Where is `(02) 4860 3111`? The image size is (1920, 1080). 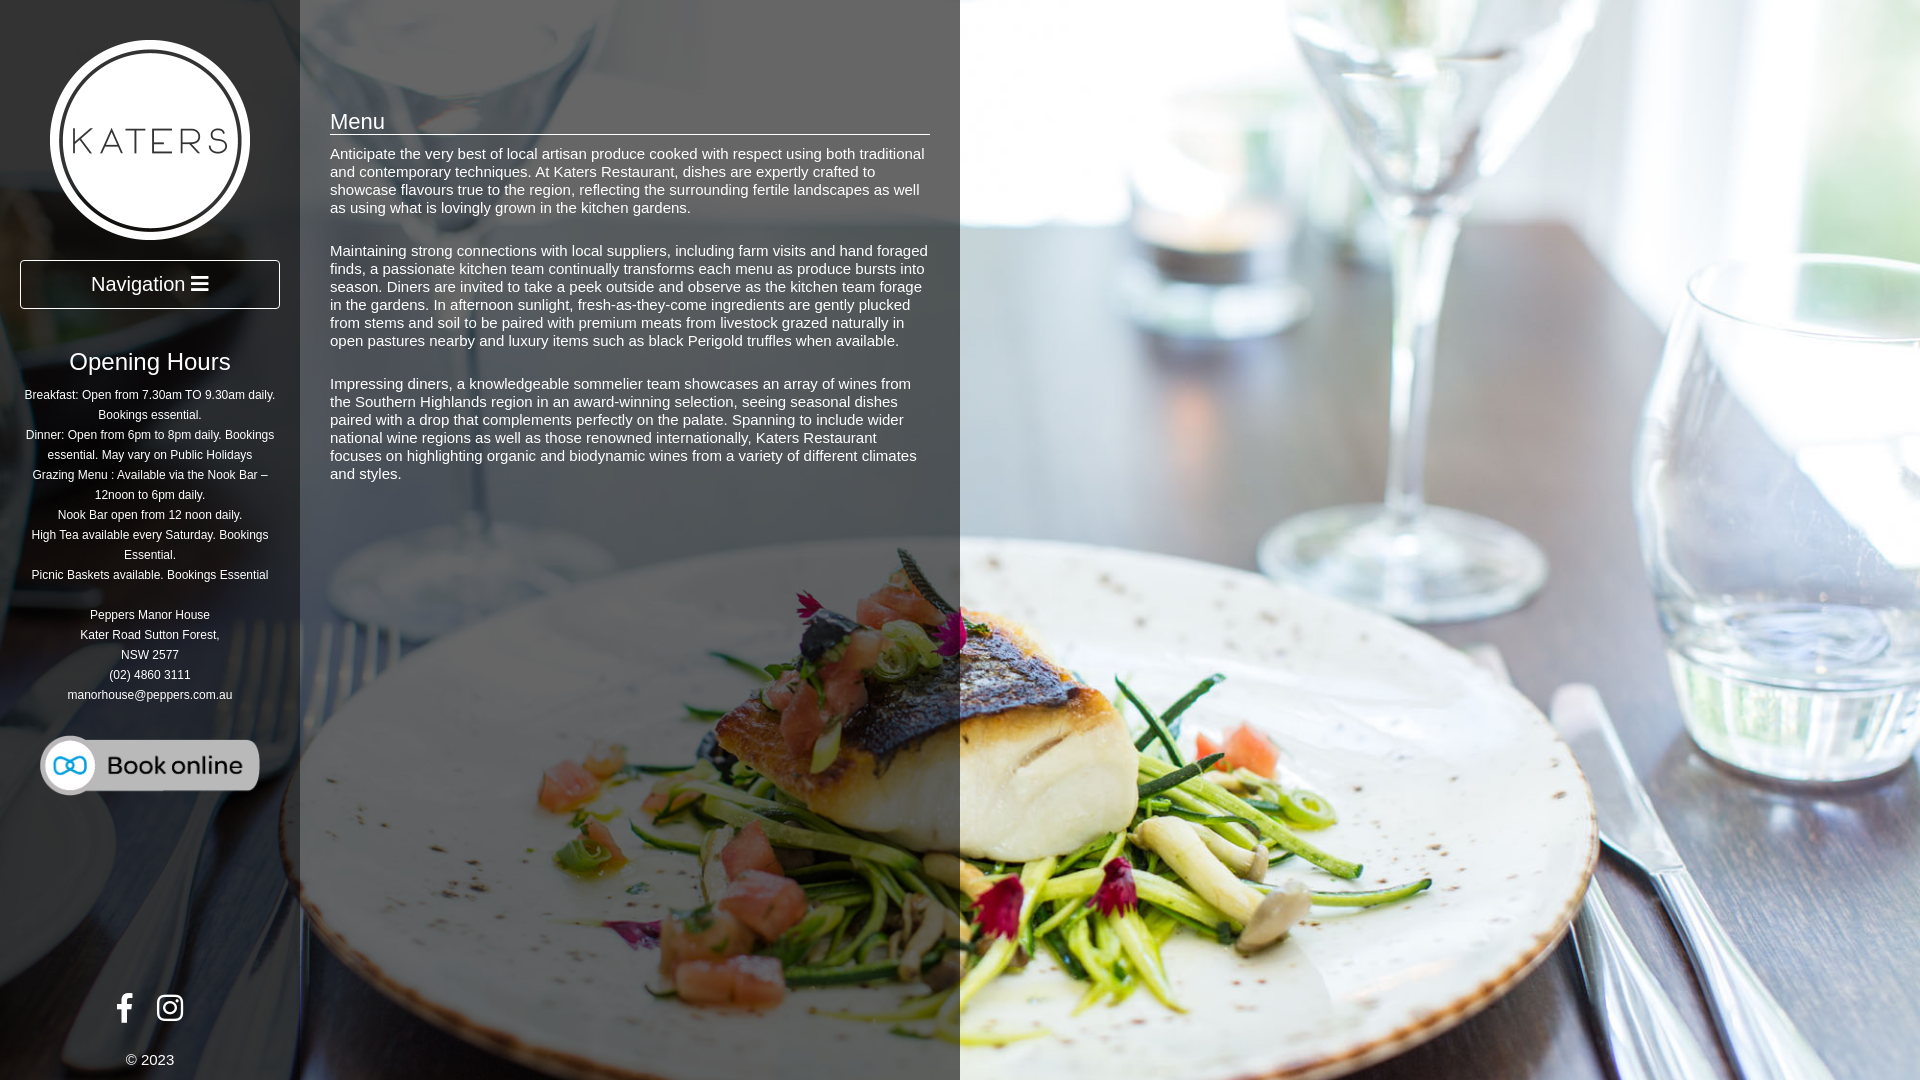
(02) 4860 3111 is located at coordinates (150, 675).